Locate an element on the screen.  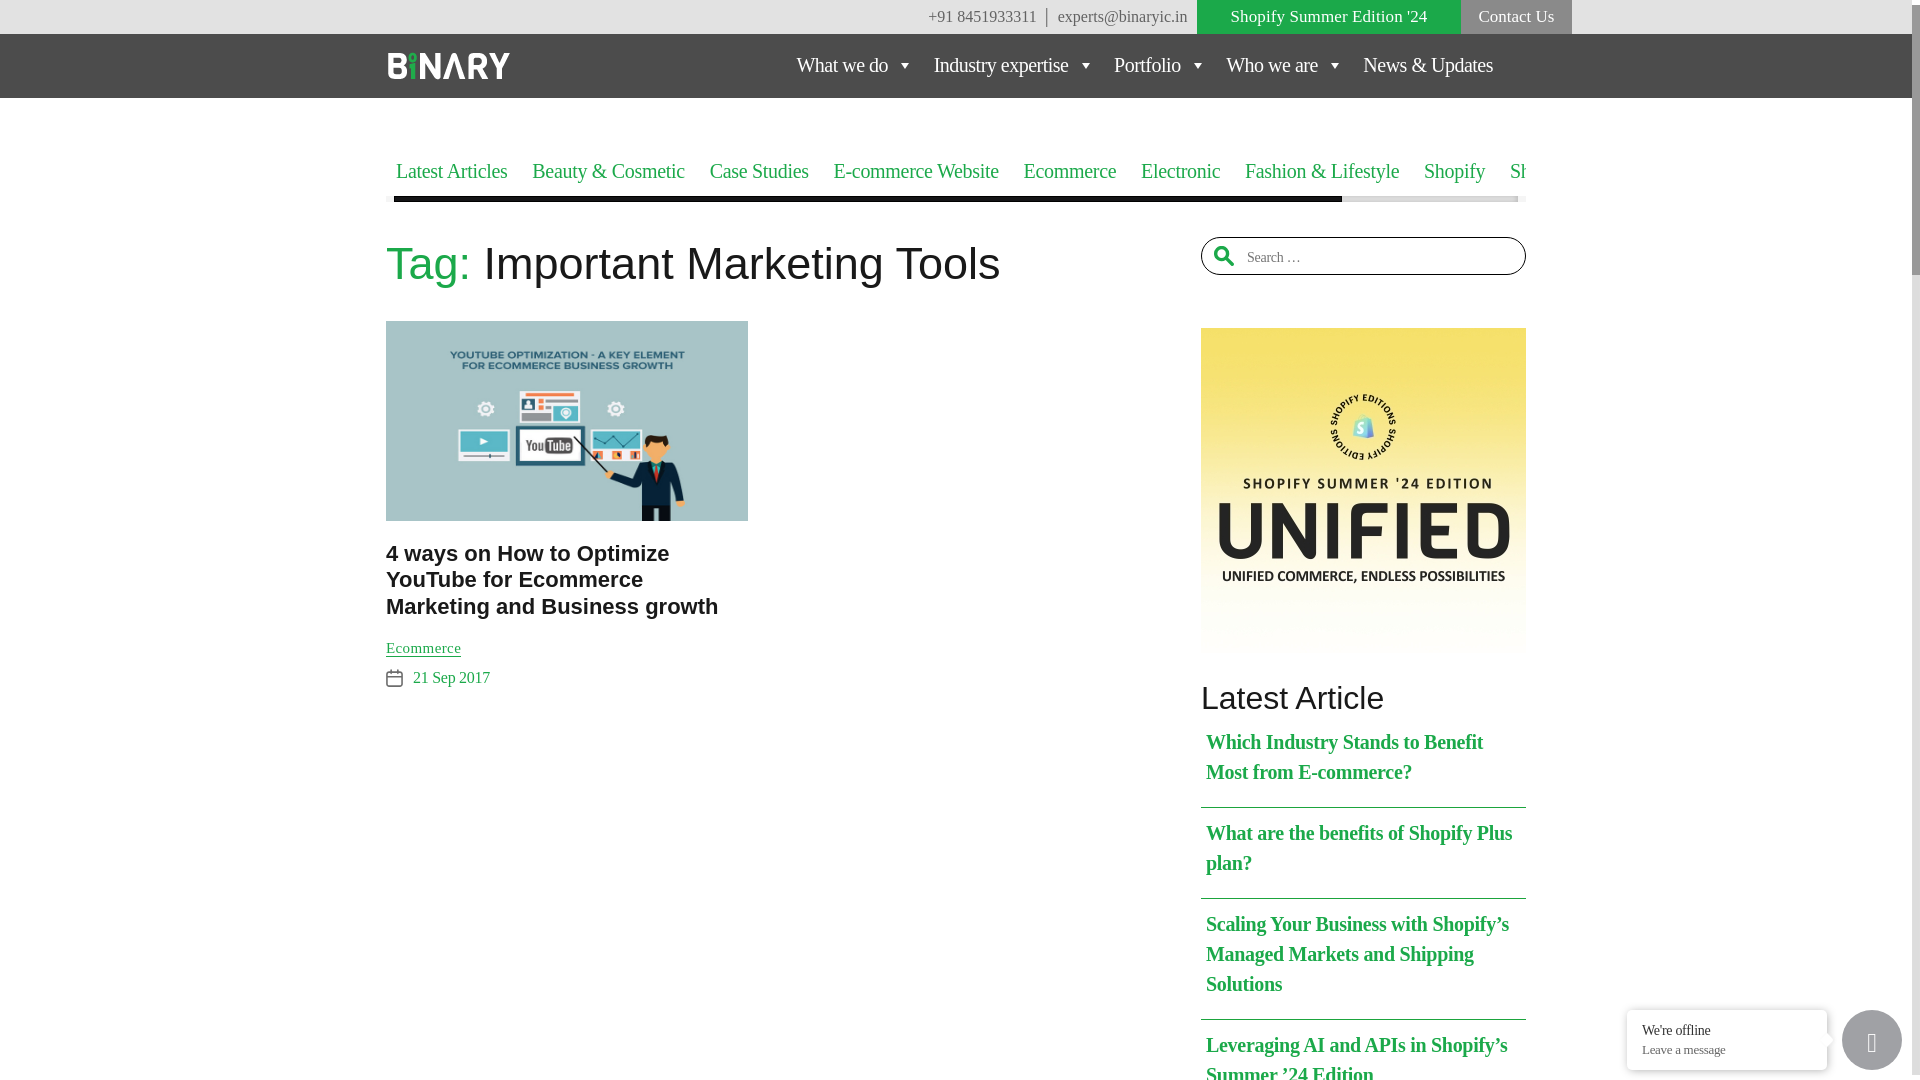
What we do is located at coordinates (854, 65).